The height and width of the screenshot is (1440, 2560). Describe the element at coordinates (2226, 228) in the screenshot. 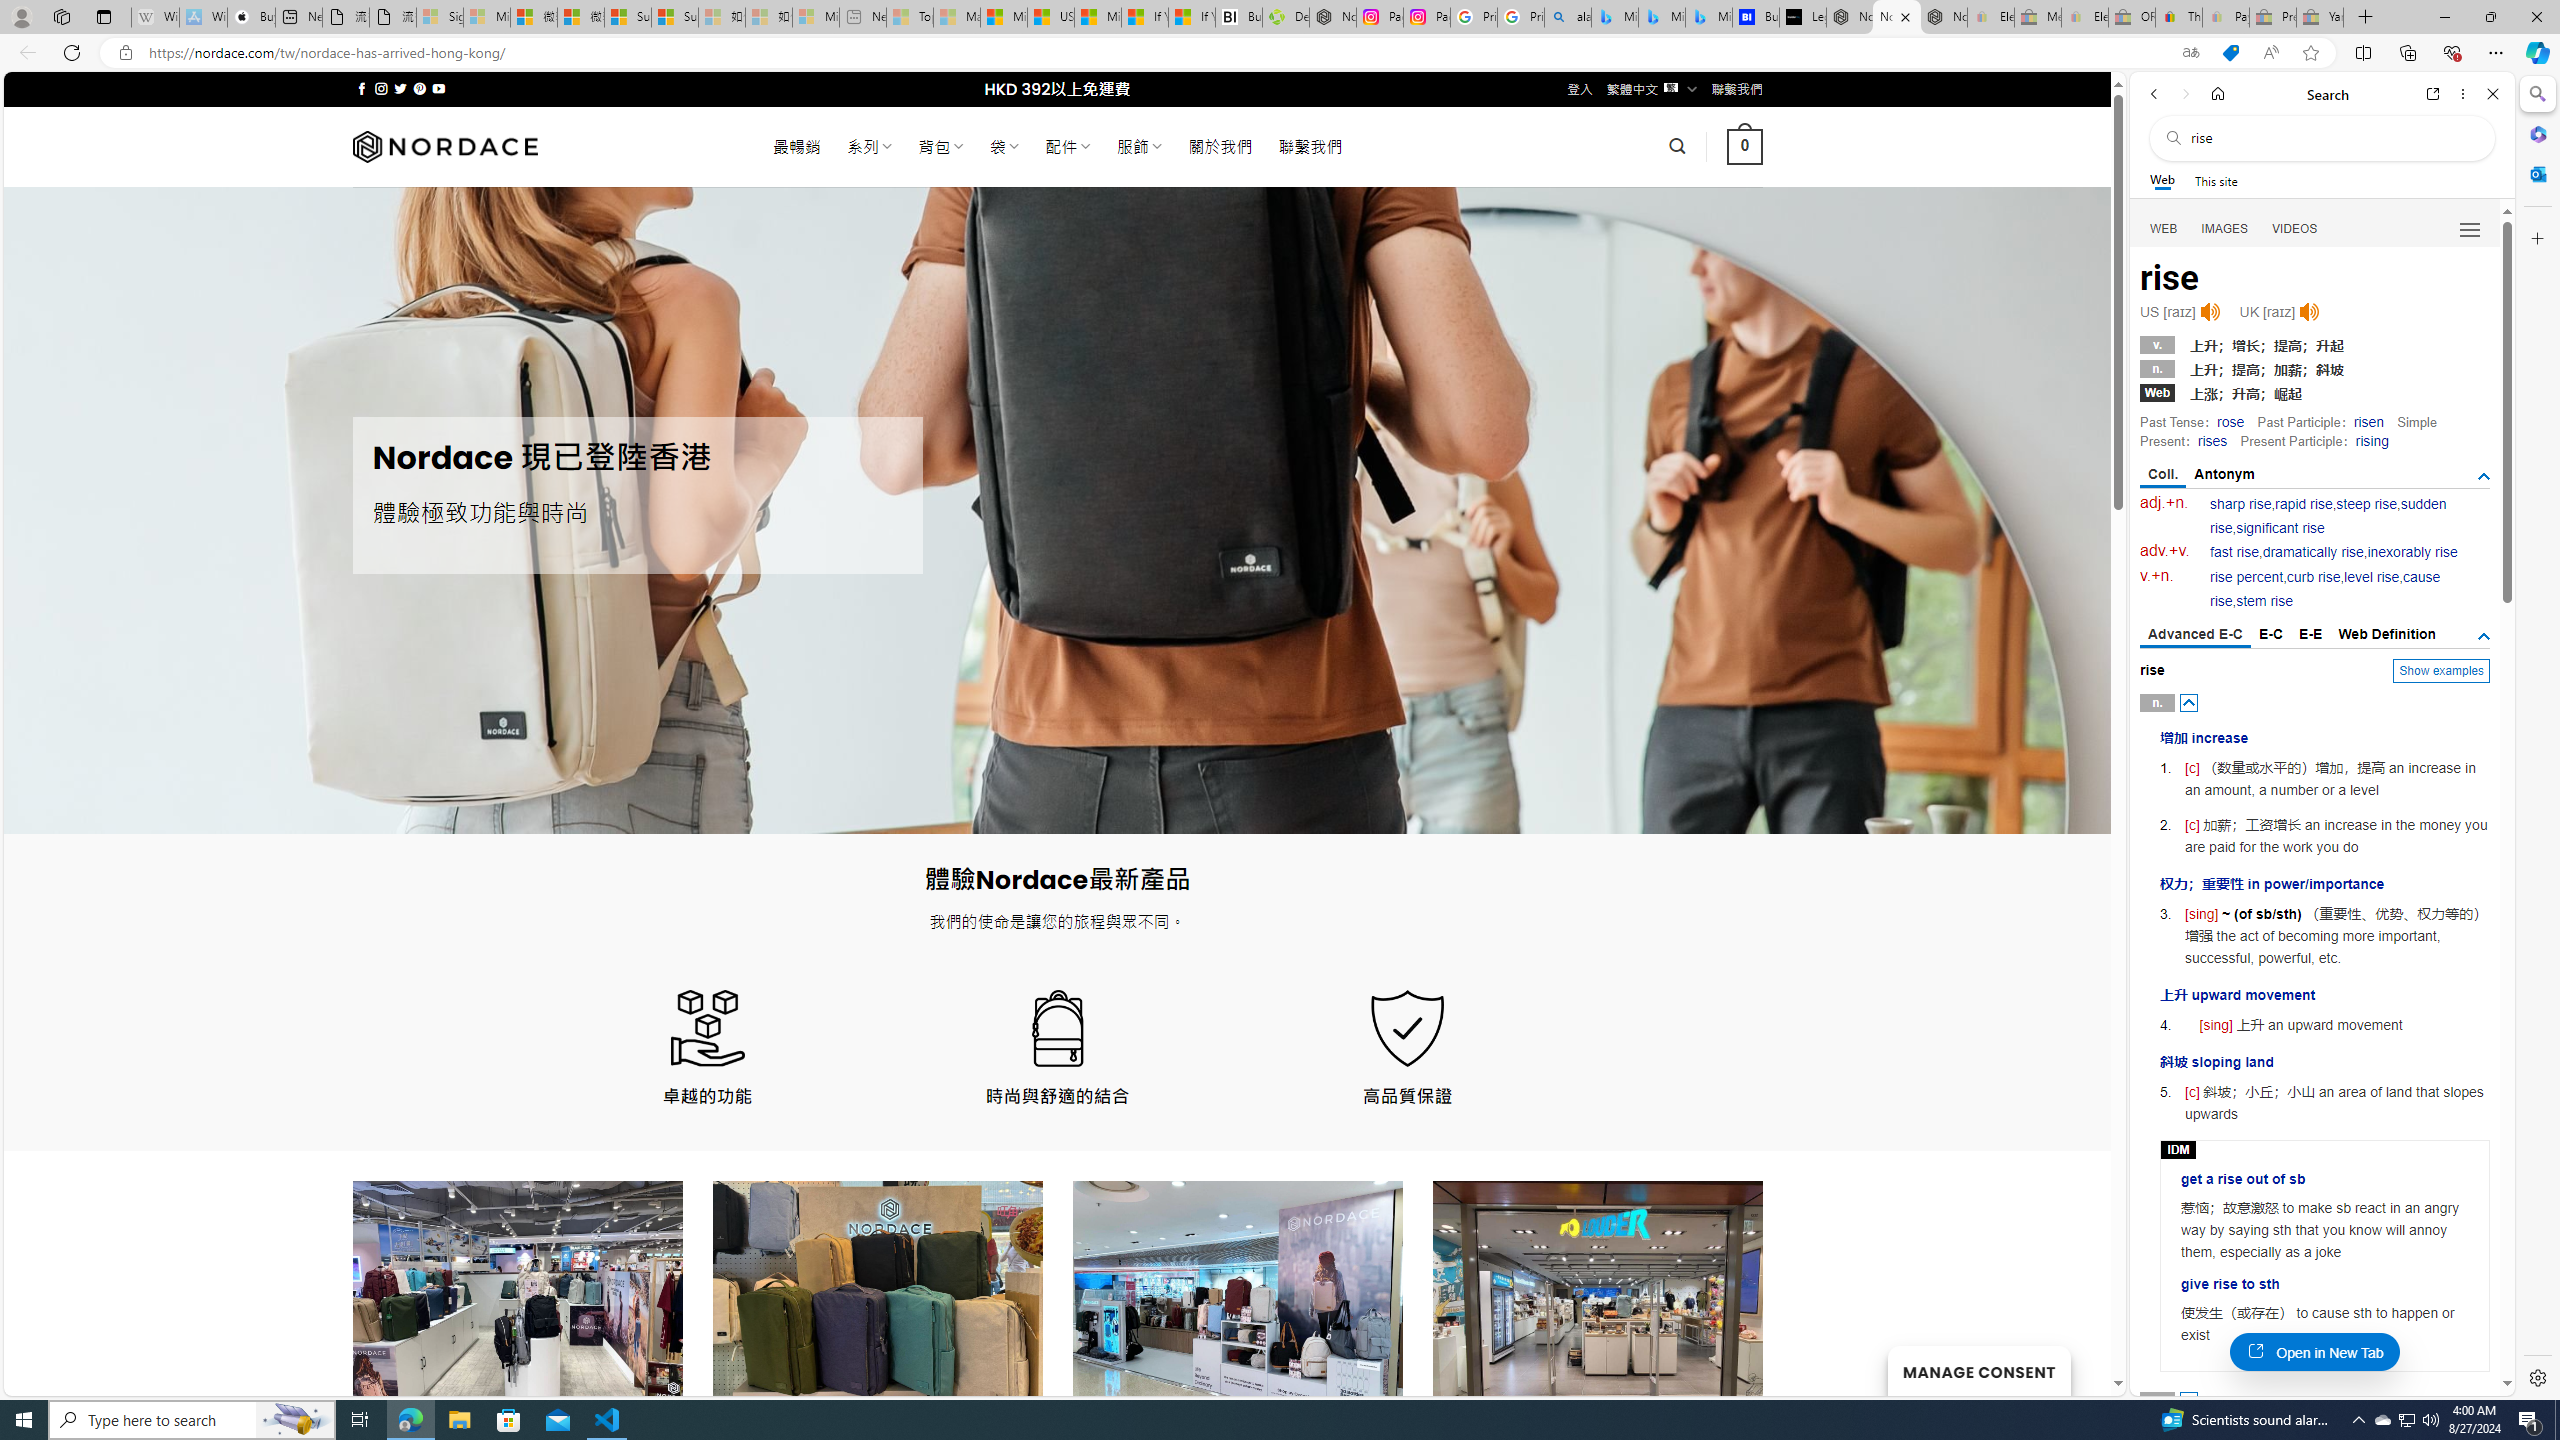

I see `Search Filter, IMAGES` at that location.